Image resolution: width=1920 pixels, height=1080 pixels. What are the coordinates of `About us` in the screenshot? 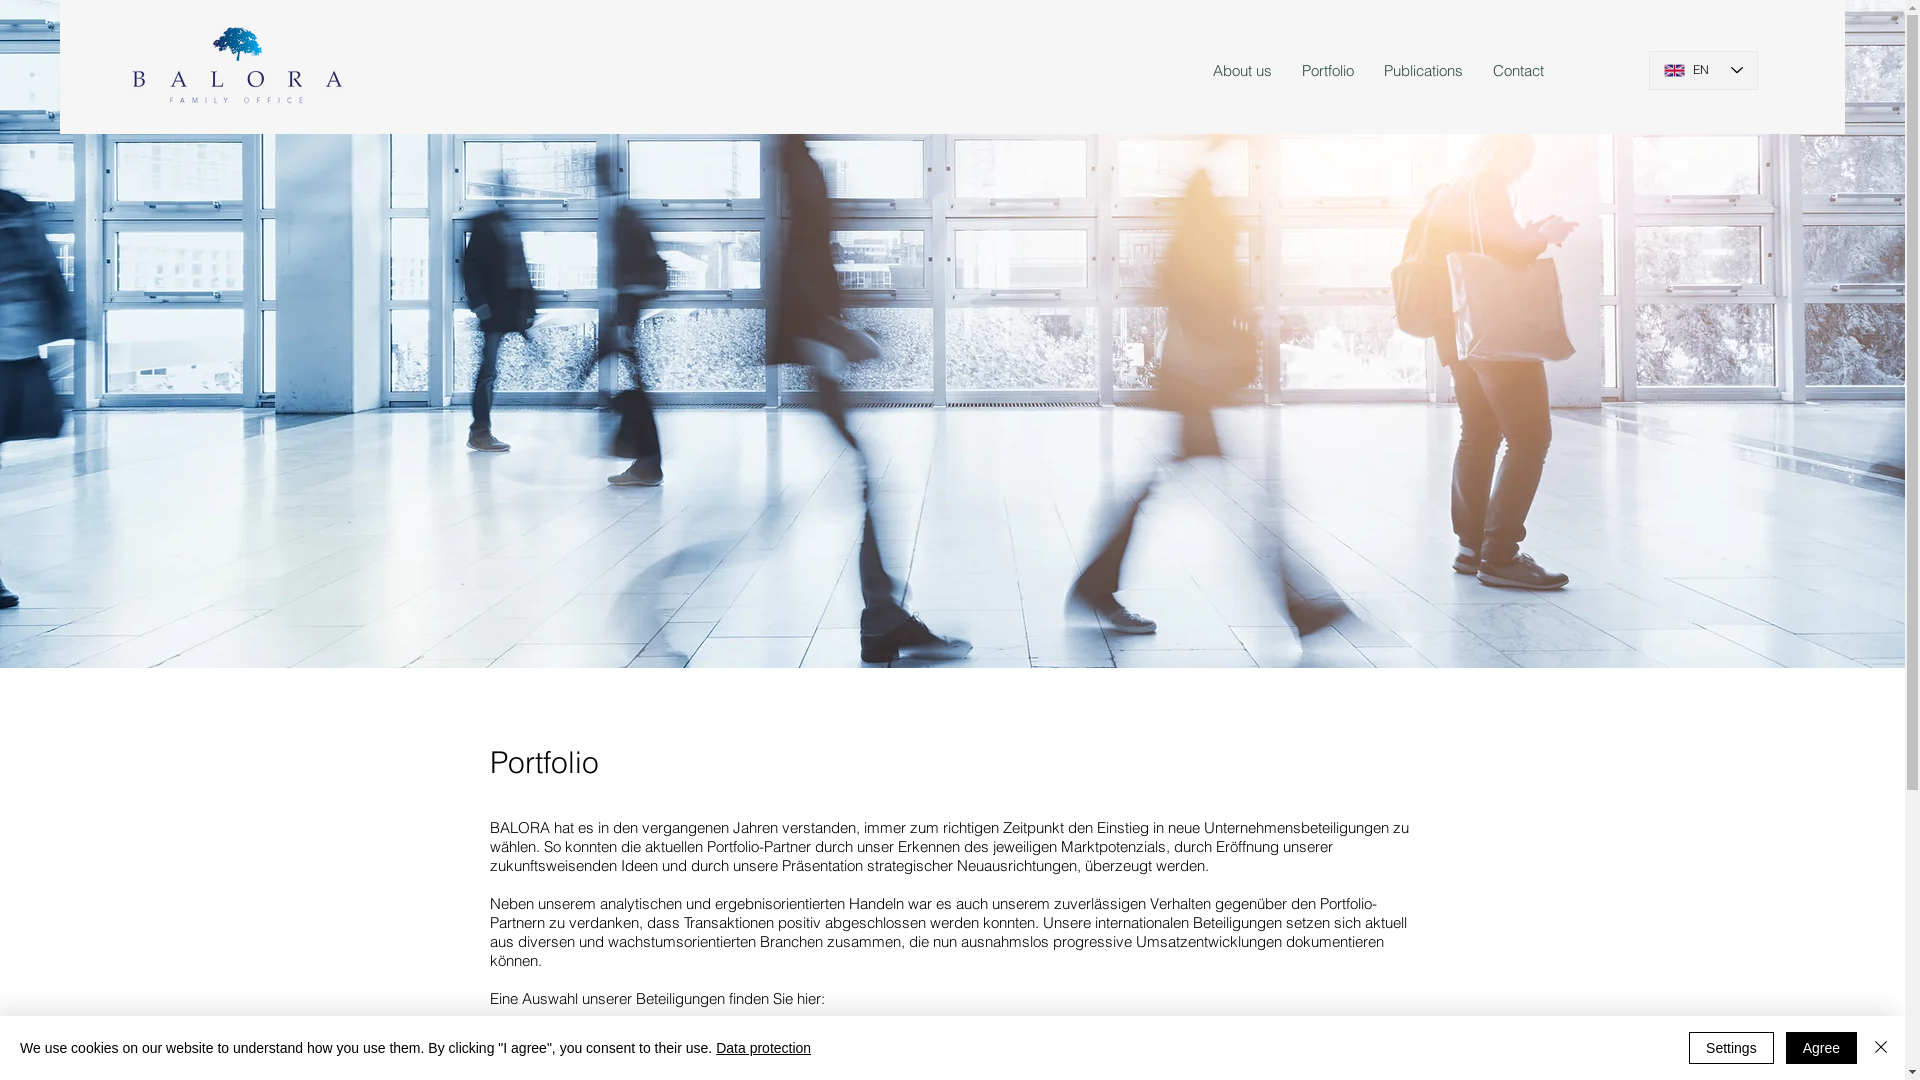 It's located at (1242, 71).